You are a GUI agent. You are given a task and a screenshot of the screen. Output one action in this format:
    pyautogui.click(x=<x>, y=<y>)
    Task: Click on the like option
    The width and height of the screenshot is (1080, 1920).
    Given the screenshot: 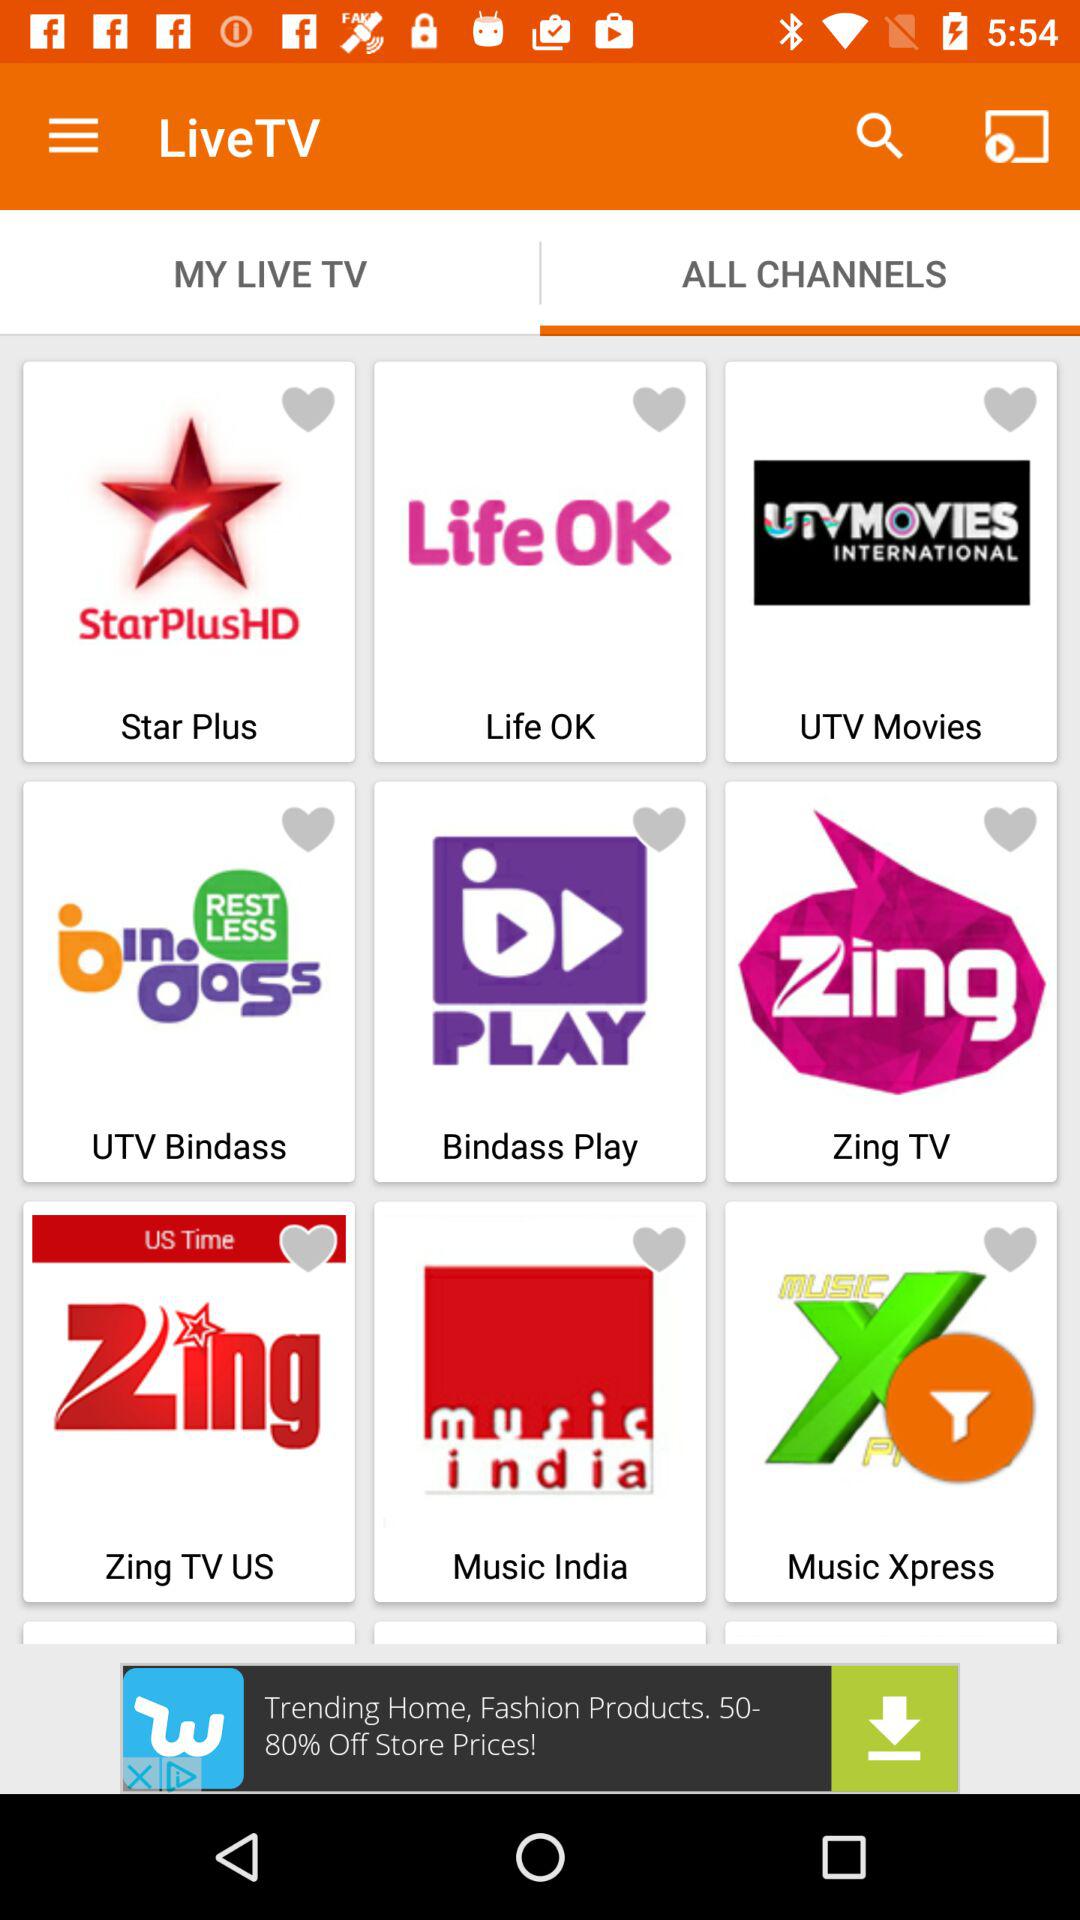 What is the action you would take?
    pyautogui.click(x=1010, y=408)
    